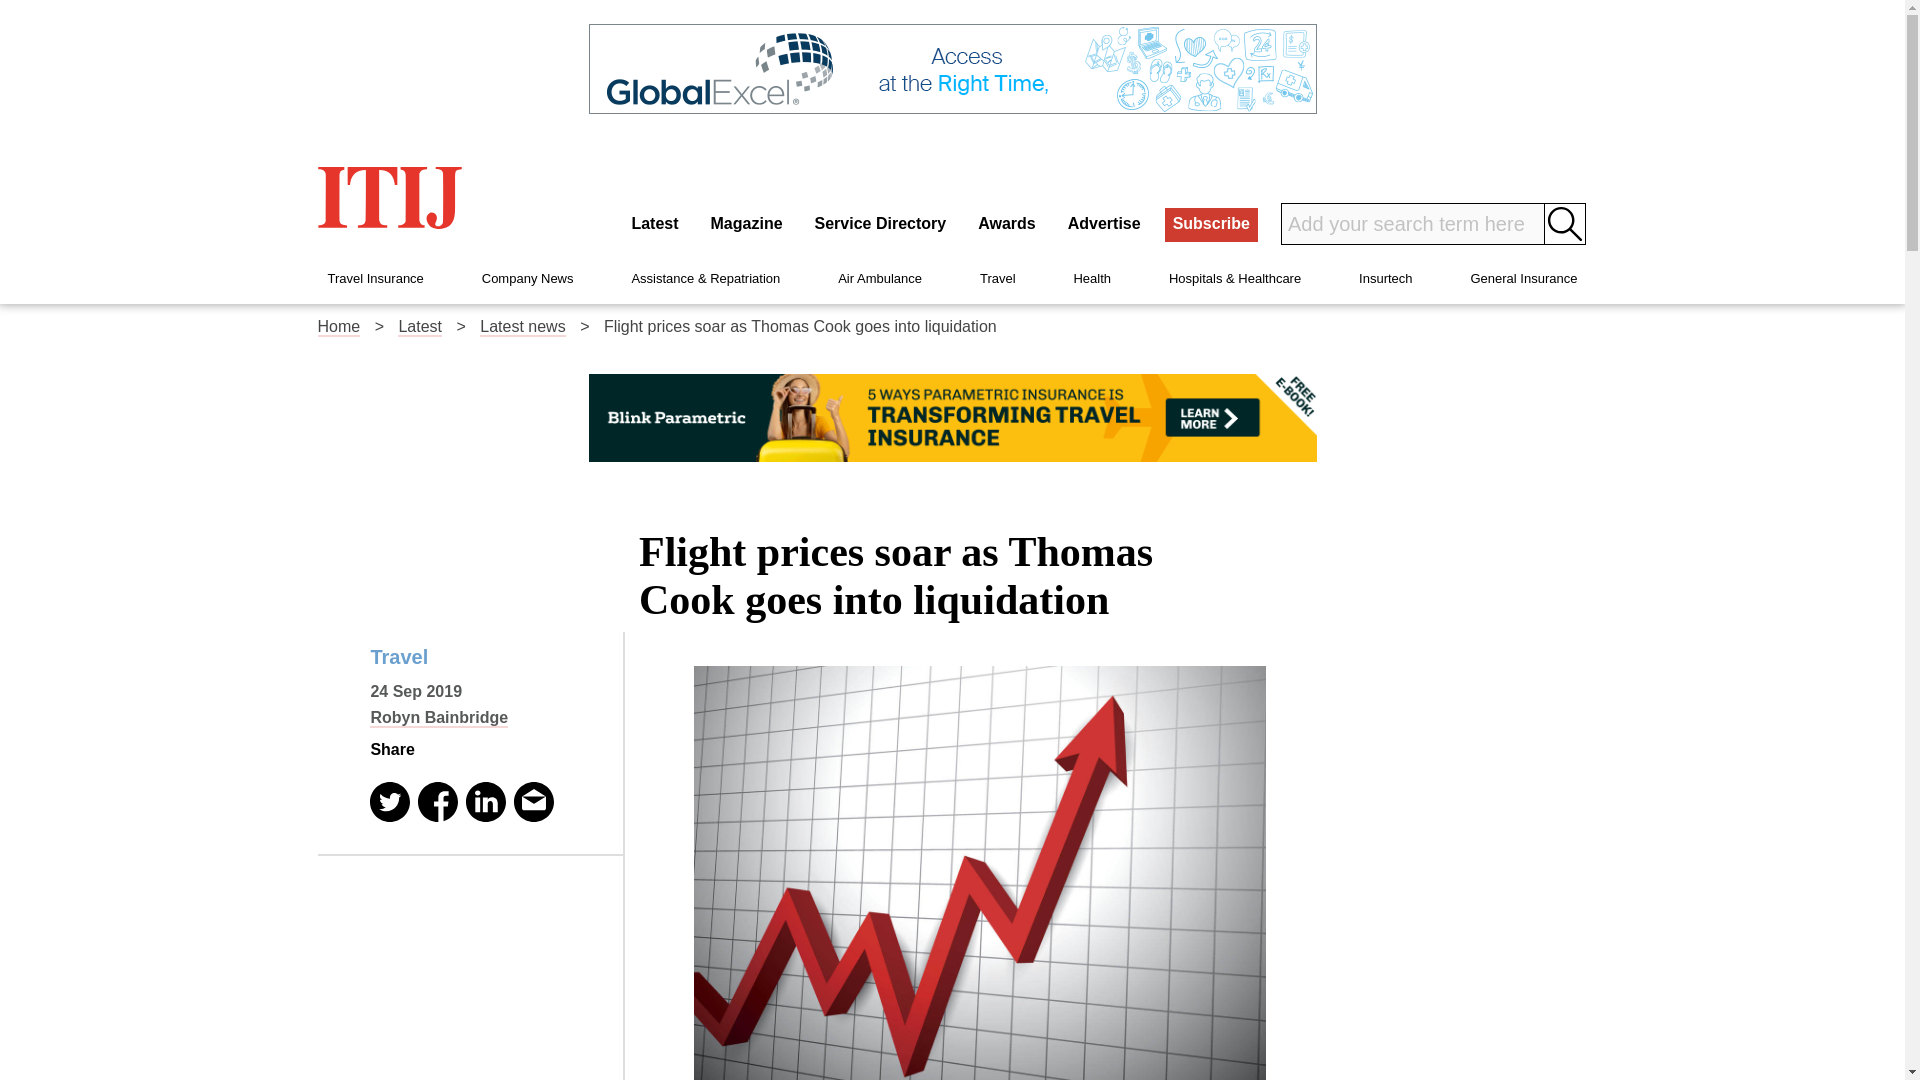 The width and height of the screenshot is (1920, 1080). I want to click on Air Ambulance, so click(879, 278).